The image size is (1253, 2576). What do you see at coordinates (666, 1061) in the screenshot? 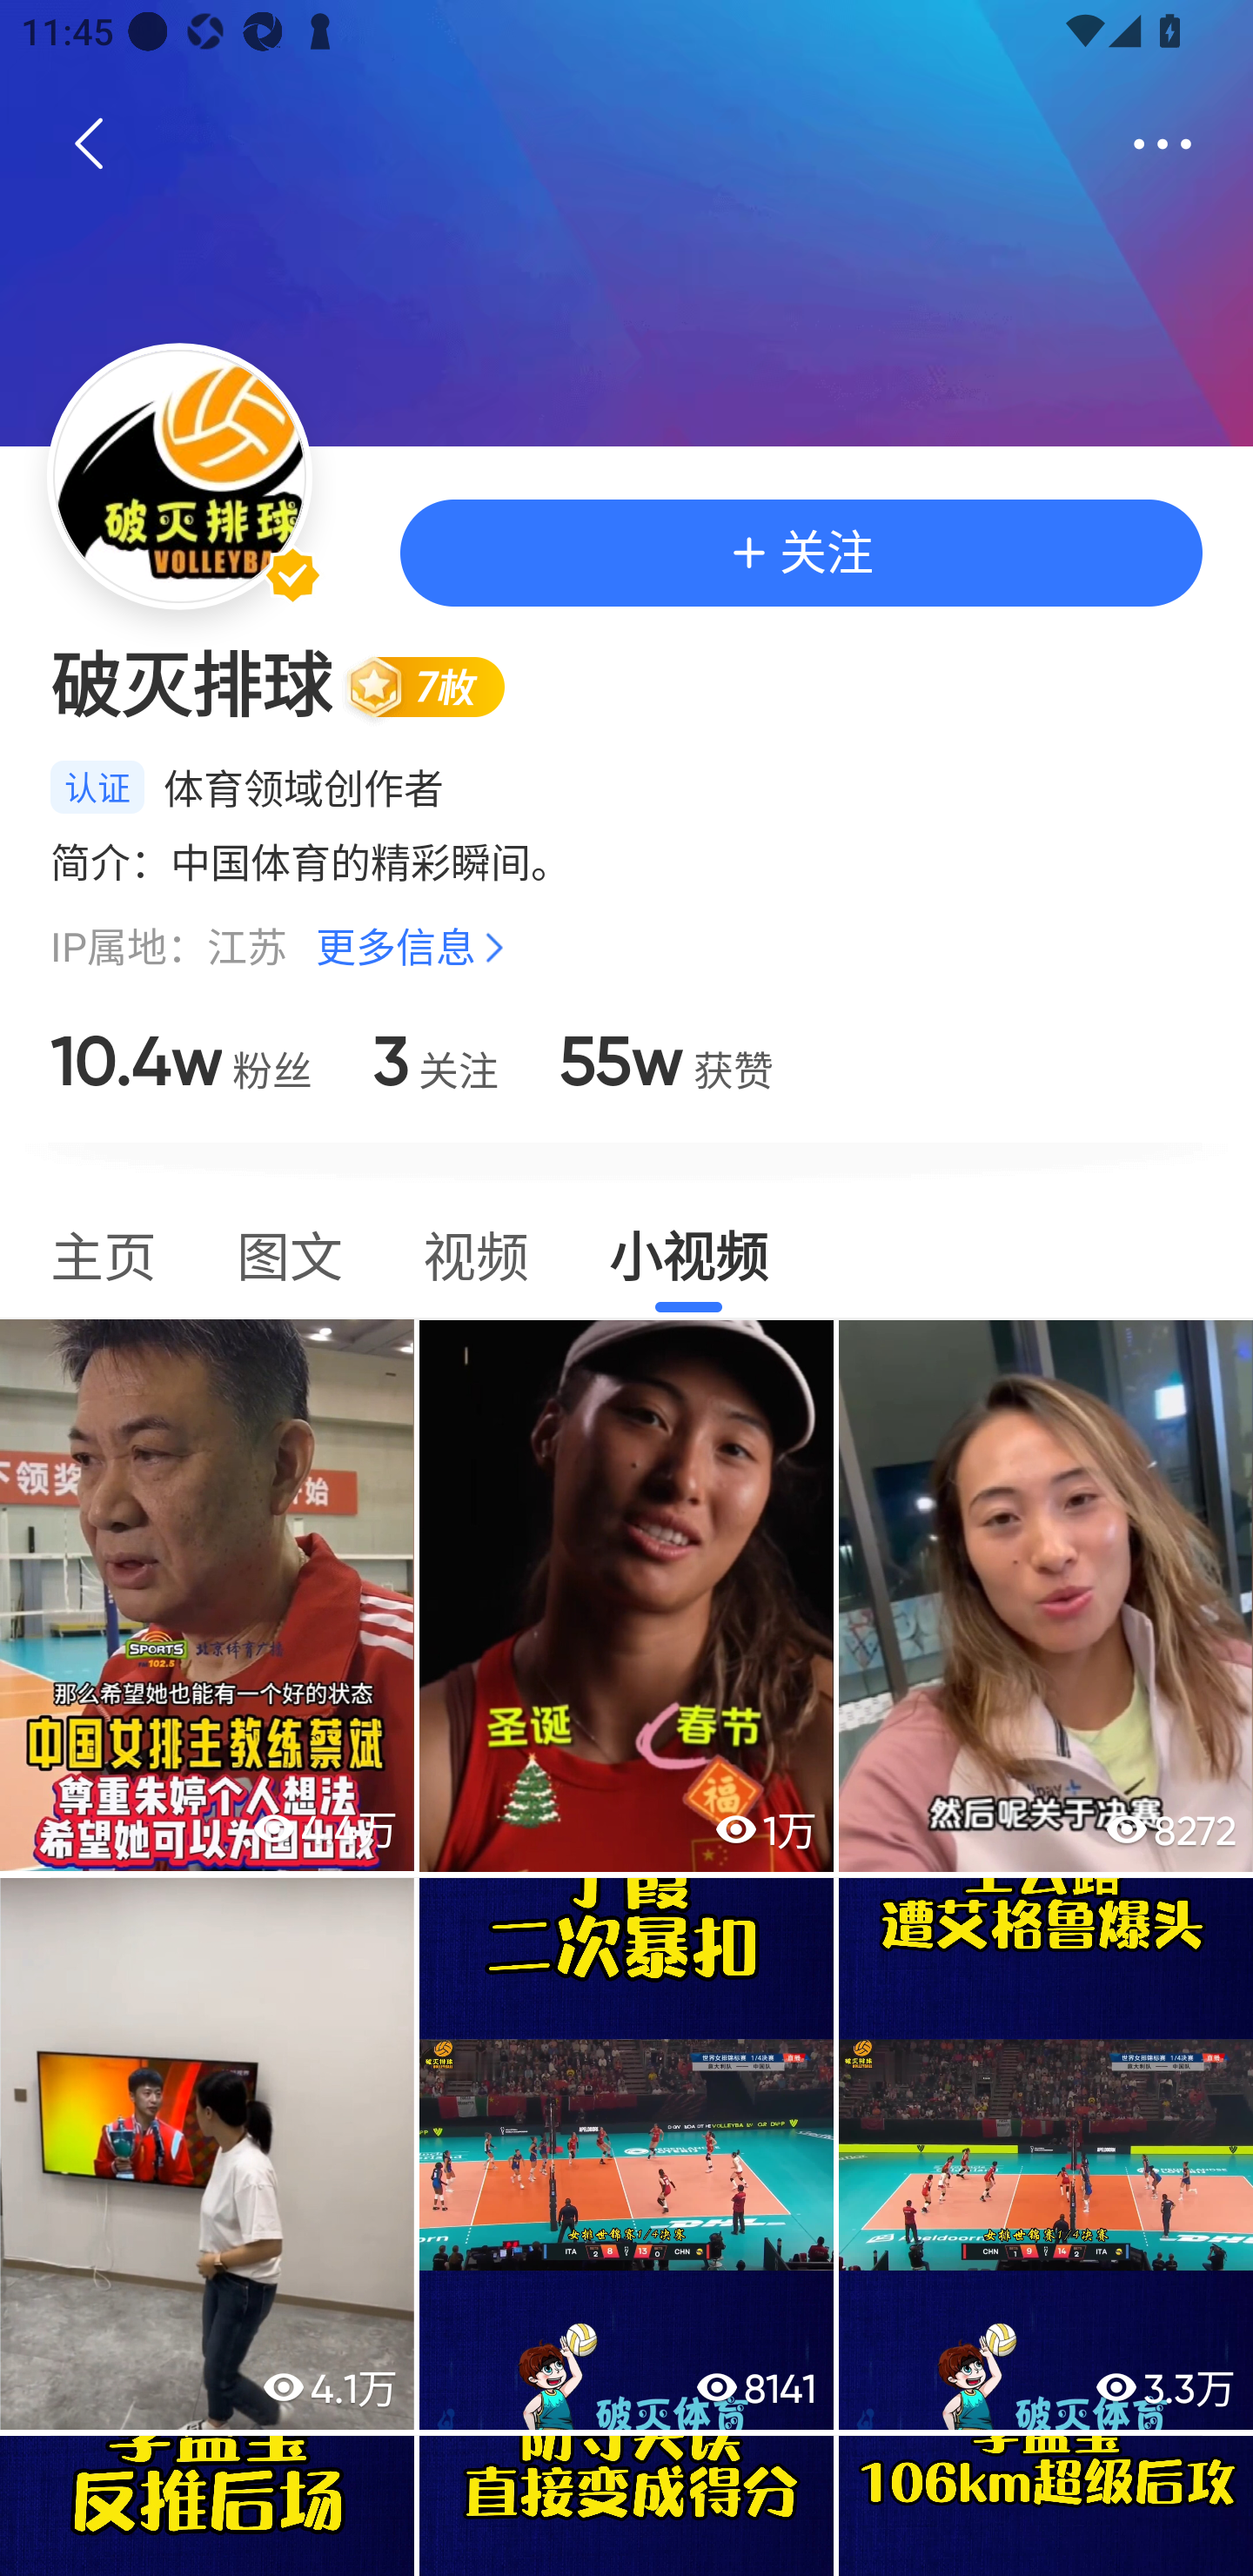
I see `55w 获赞` at bounding box center [666, 1061].